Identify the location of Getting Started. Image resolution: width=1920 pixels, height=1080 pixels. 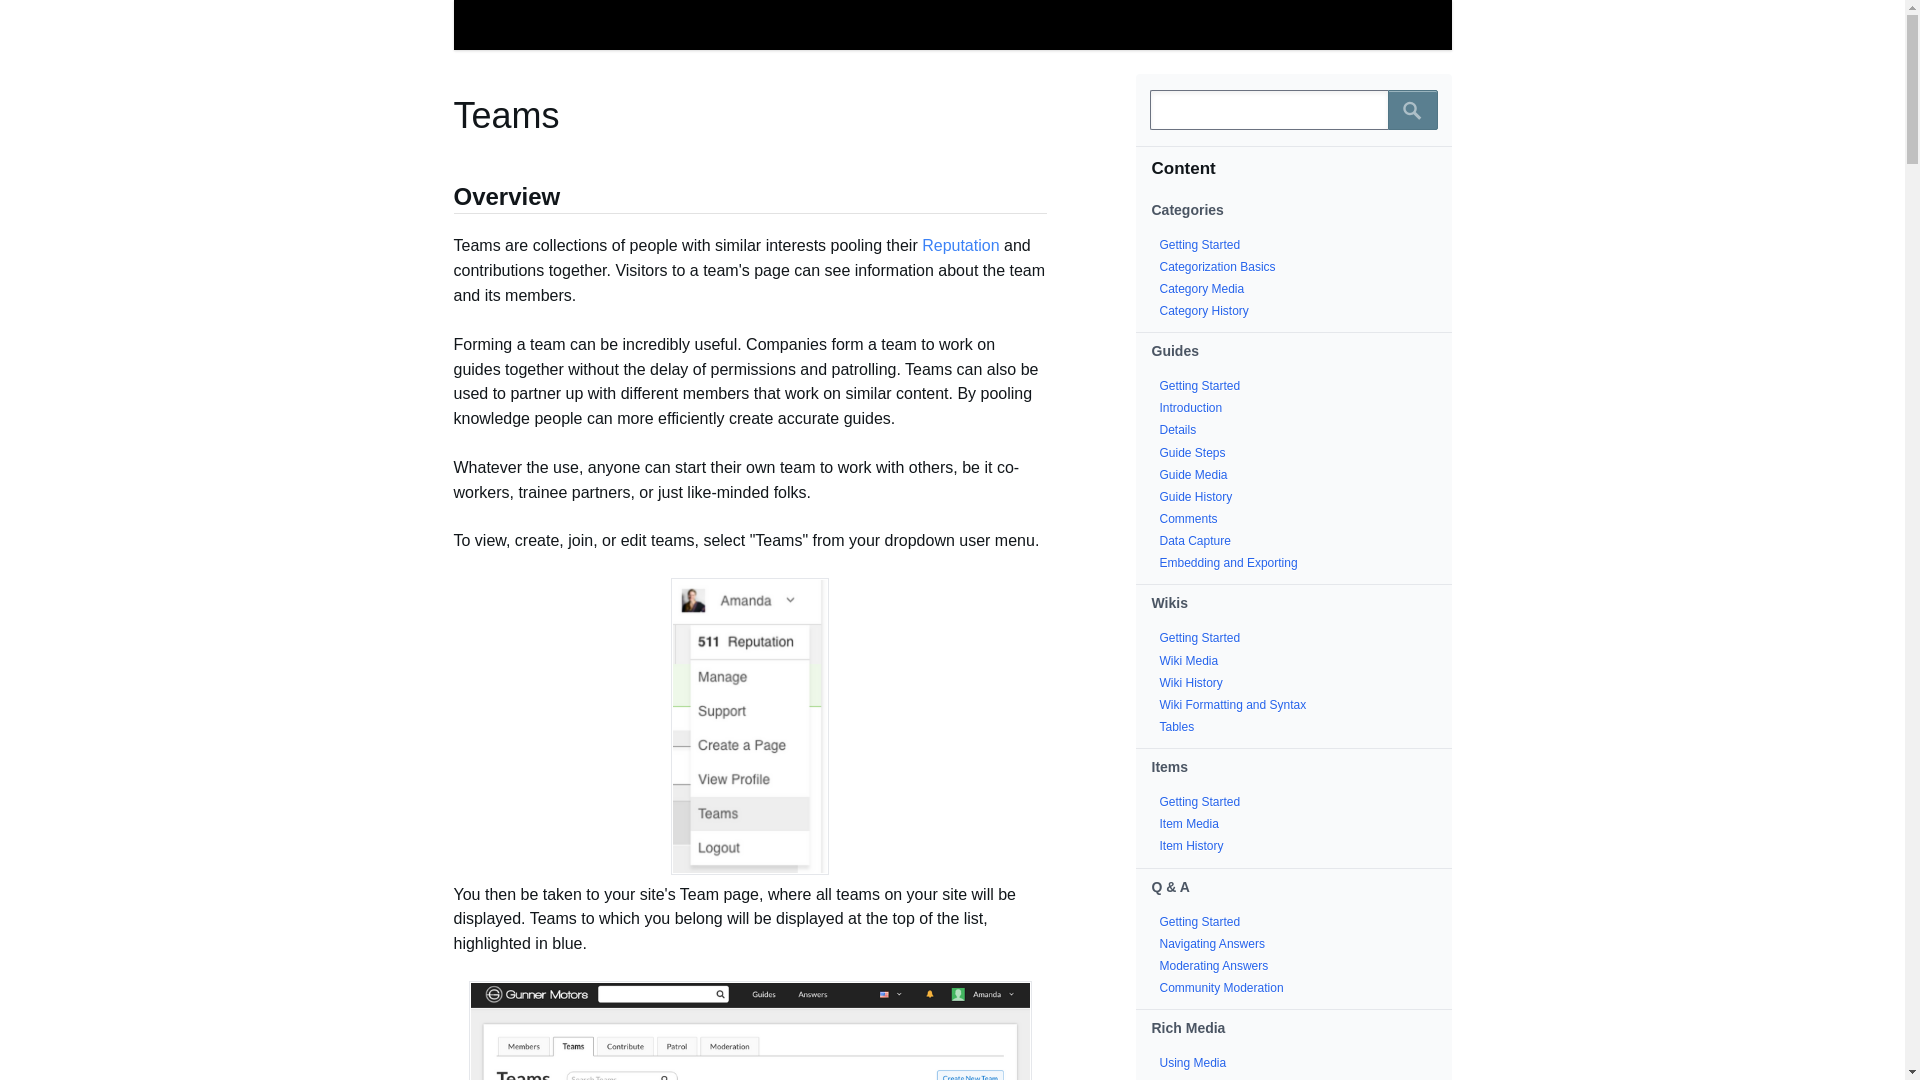
(1200, 801).